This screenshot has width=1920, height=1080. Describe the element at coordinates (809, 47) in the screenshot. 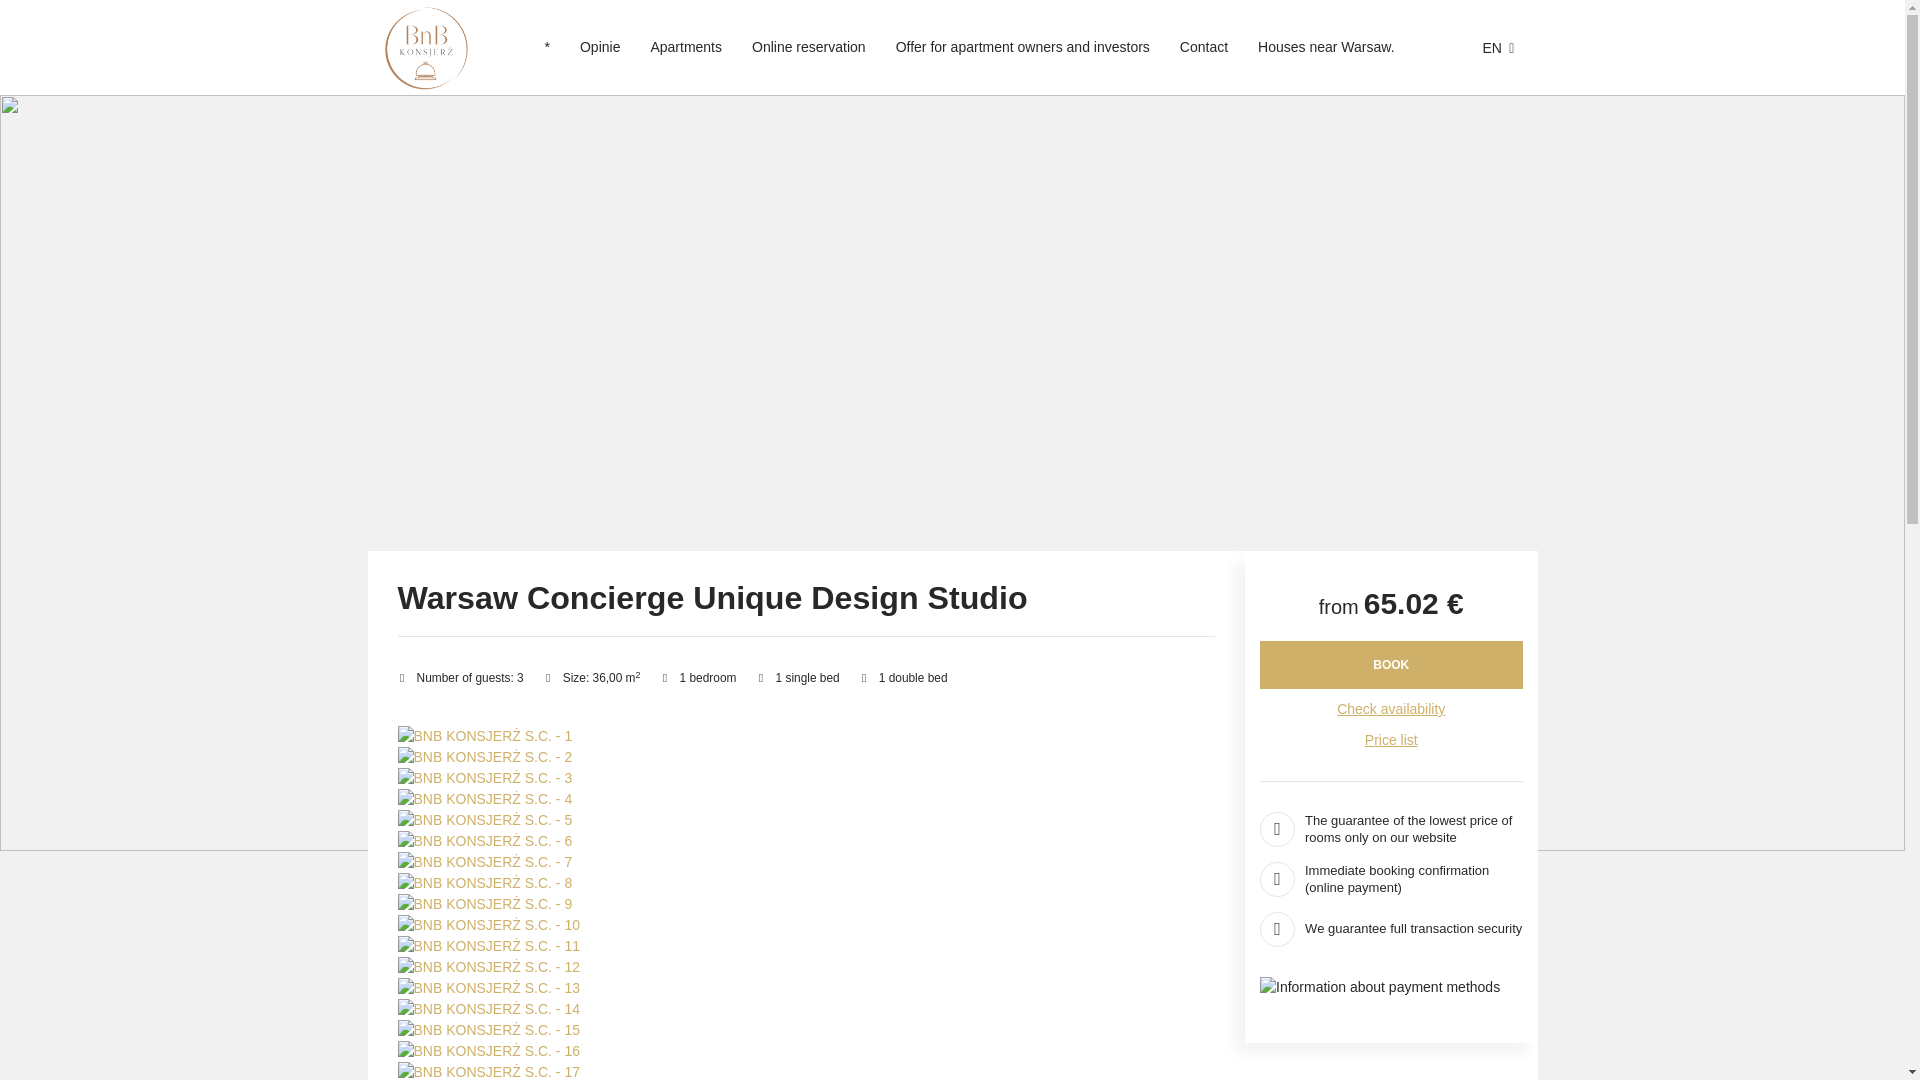

I see `Online reservation` at that location.